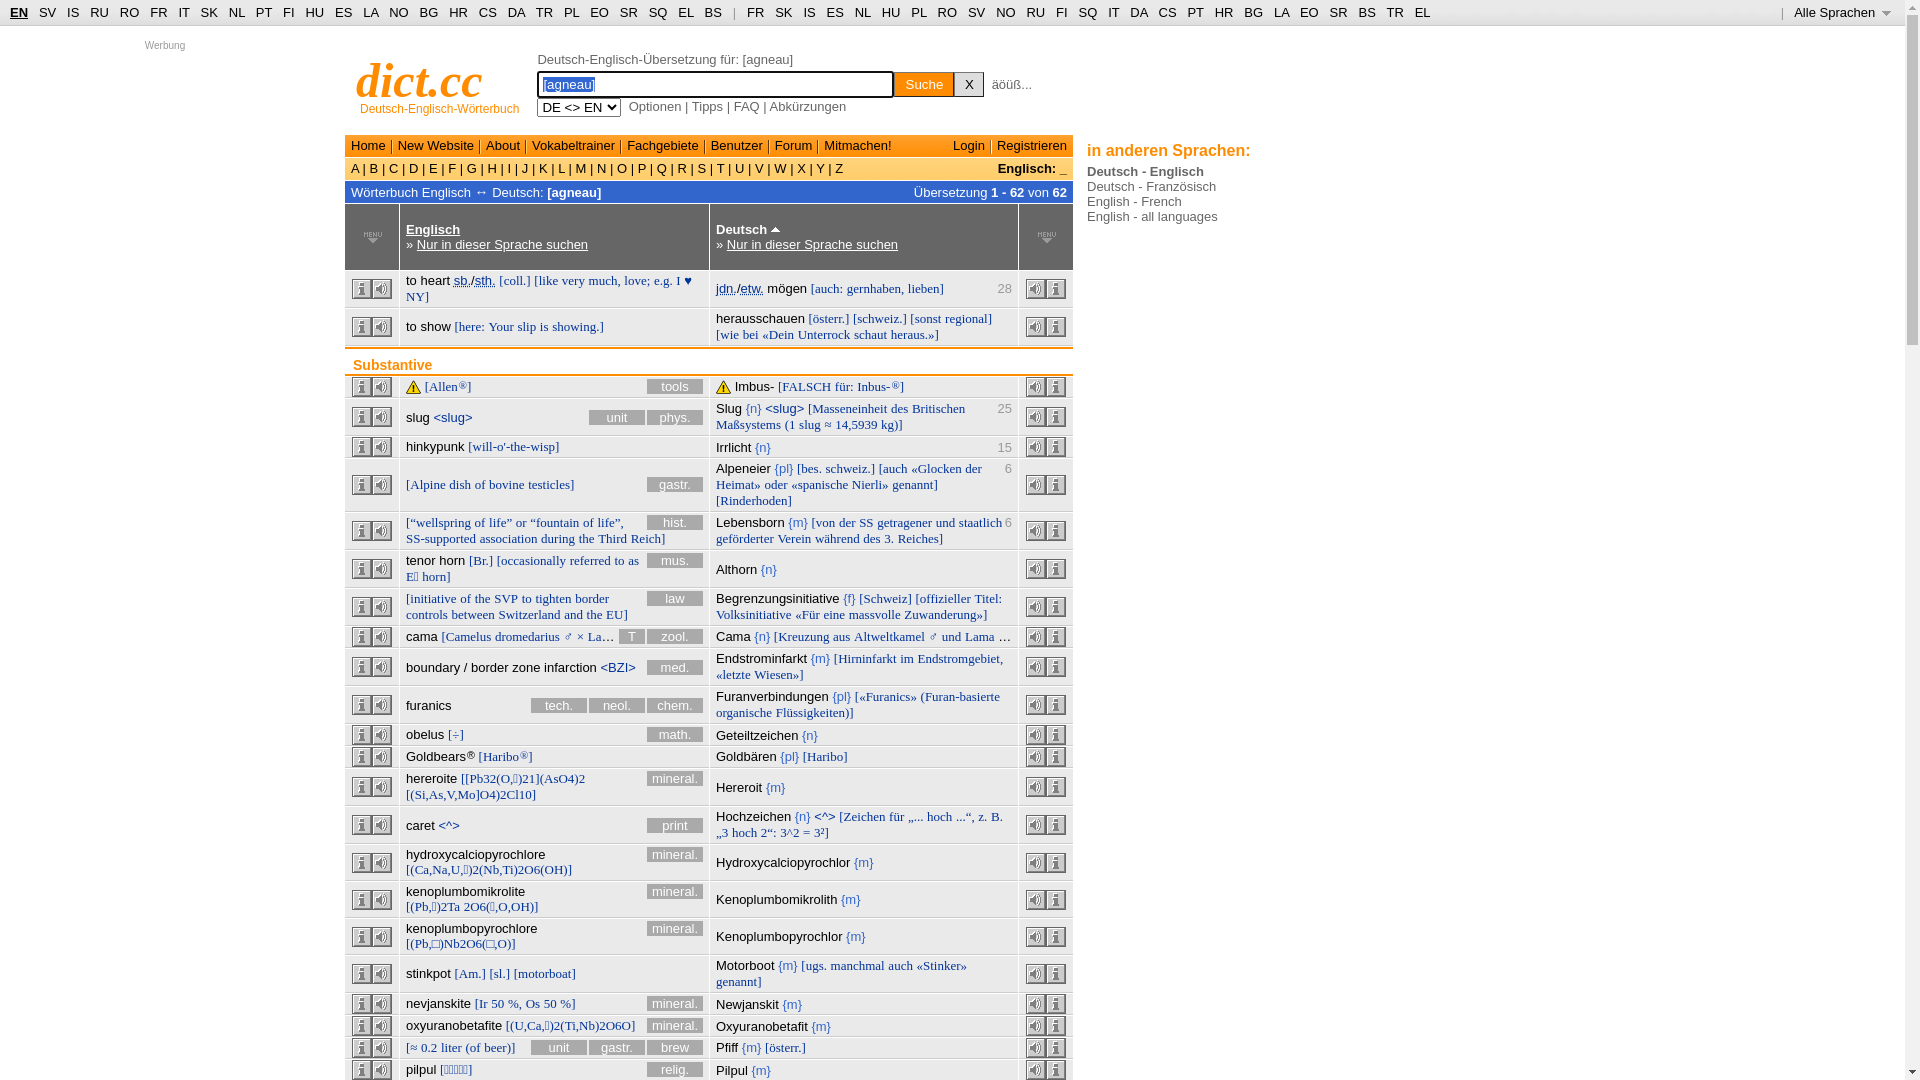 Image resolution: width=1920 pixels, height=1080 pixels. I want to click on B., so click(996, 816).